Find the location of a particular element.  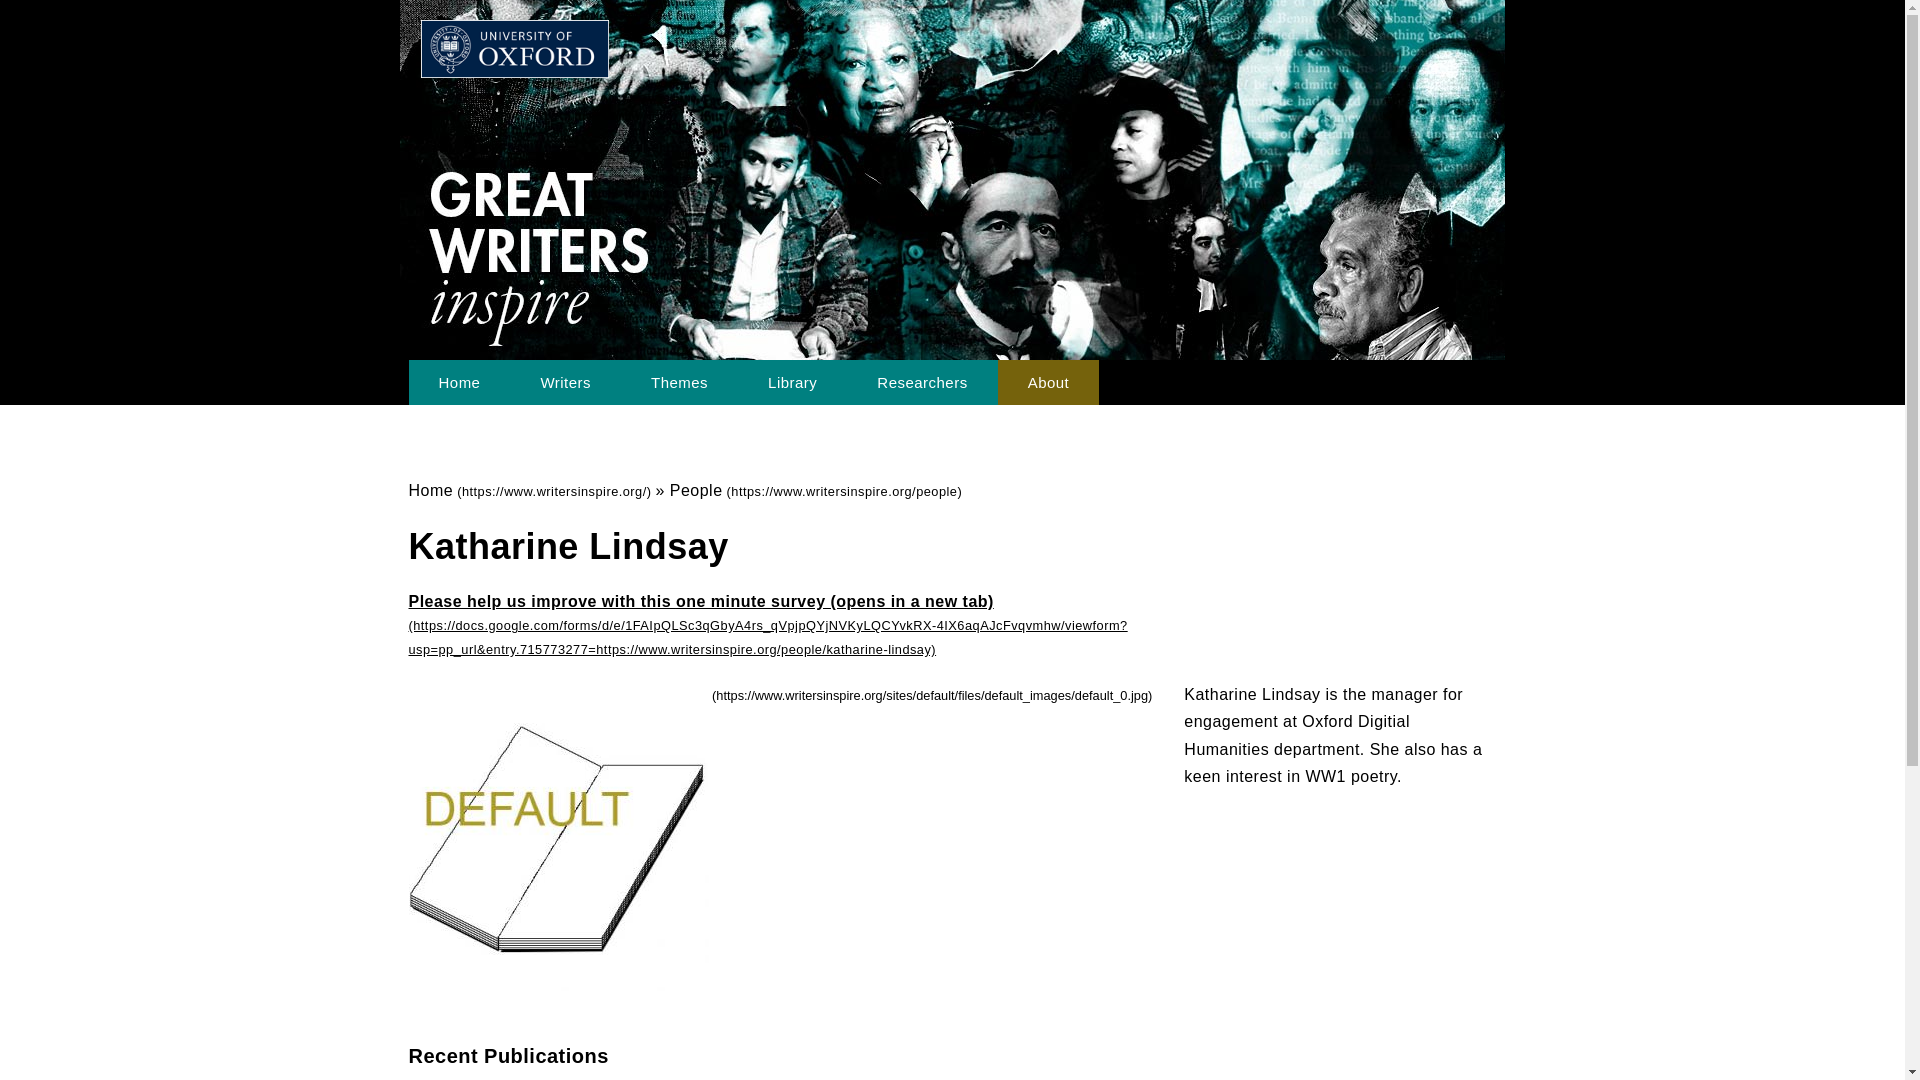

People is located at coordinates (816, 490).